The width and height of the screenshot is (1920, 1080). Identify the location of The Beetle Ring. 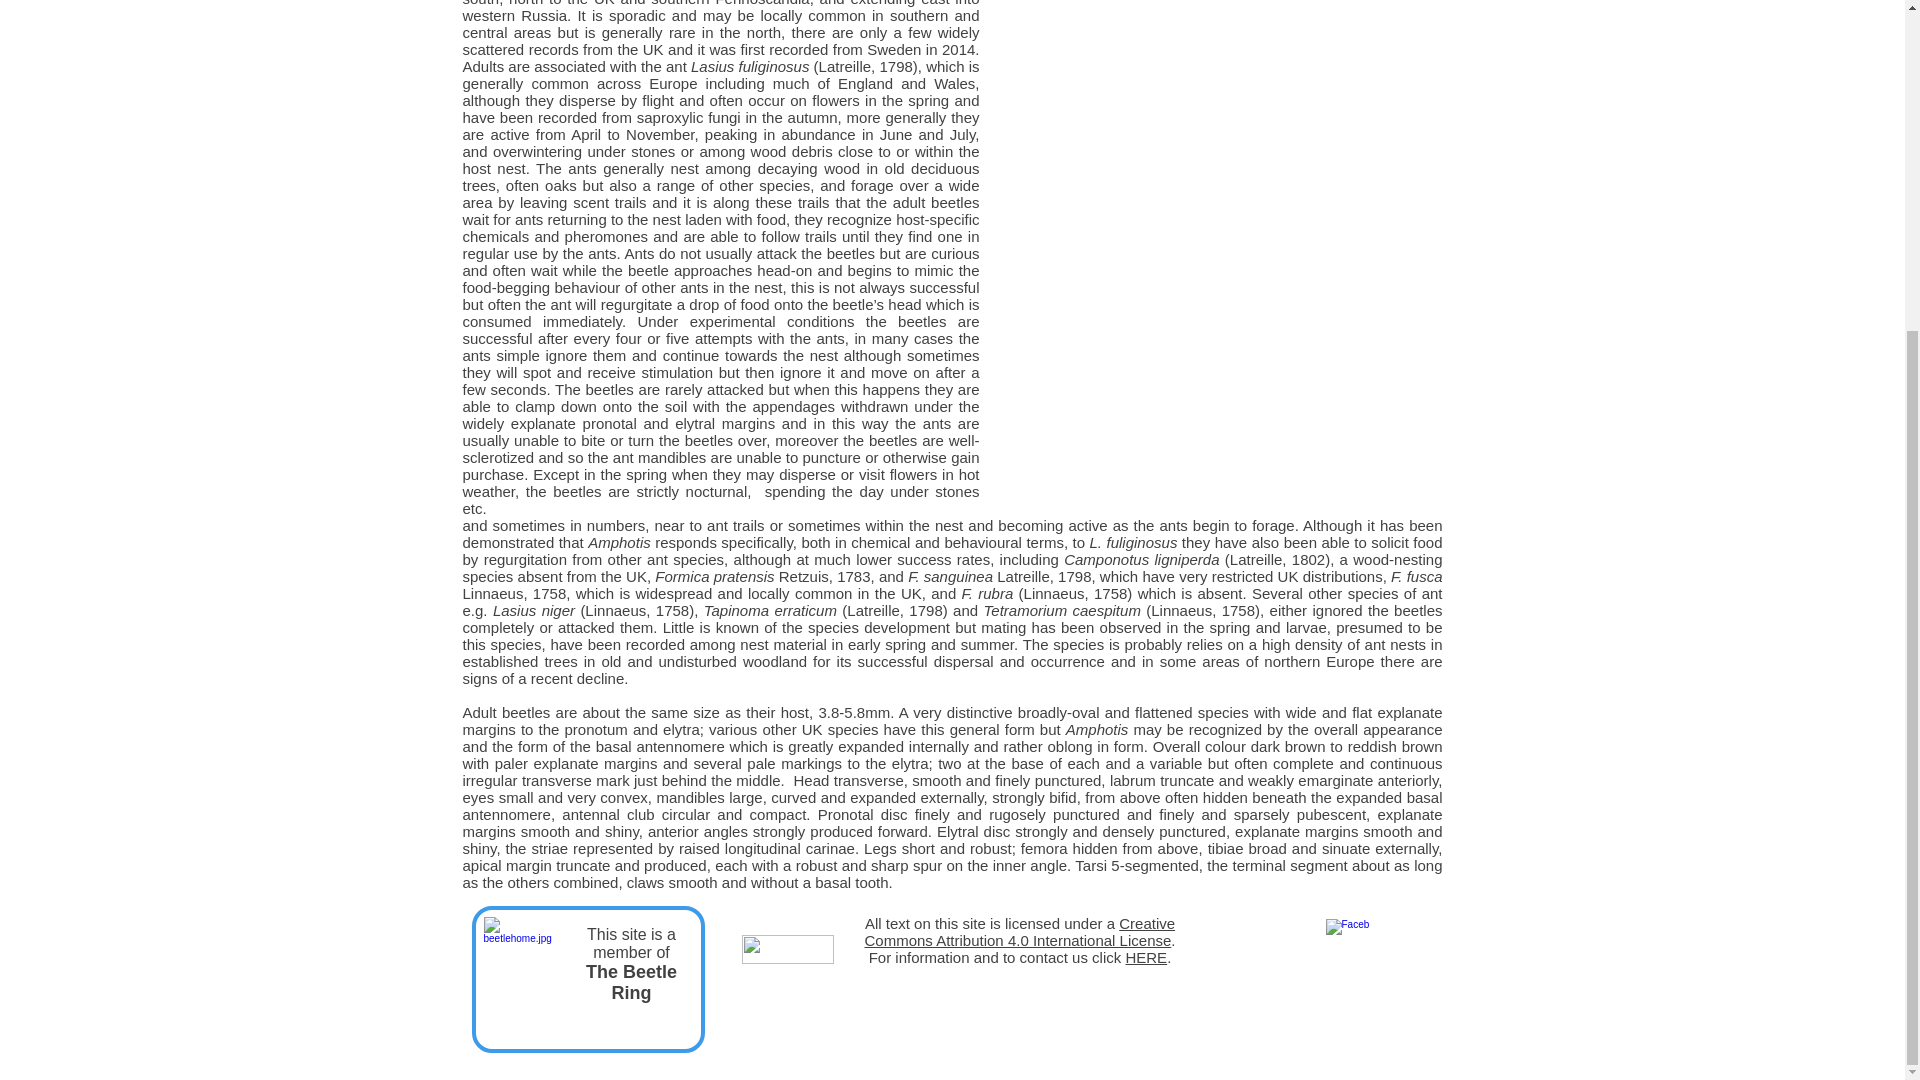
(631, 982).